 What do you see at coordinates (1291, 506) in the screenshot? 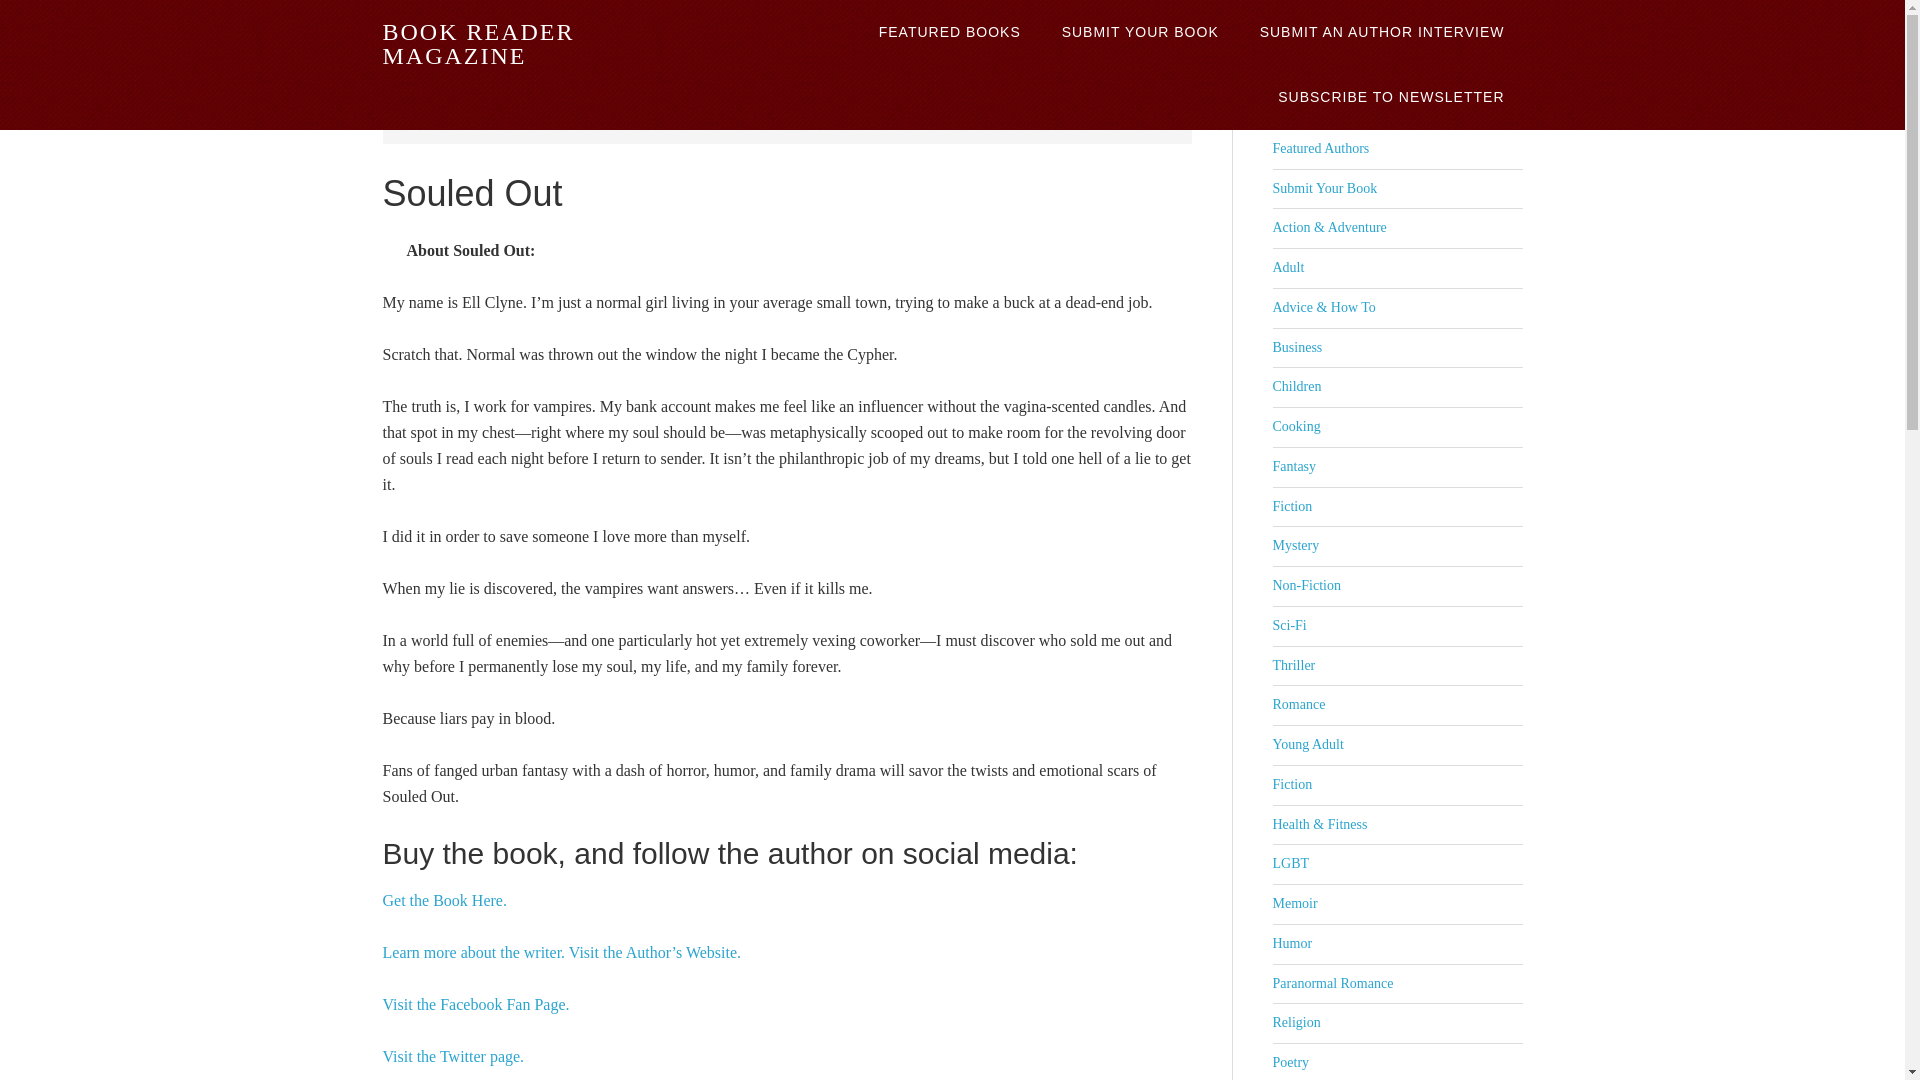
I see `Fiction` at bounding box center [1291, 506].